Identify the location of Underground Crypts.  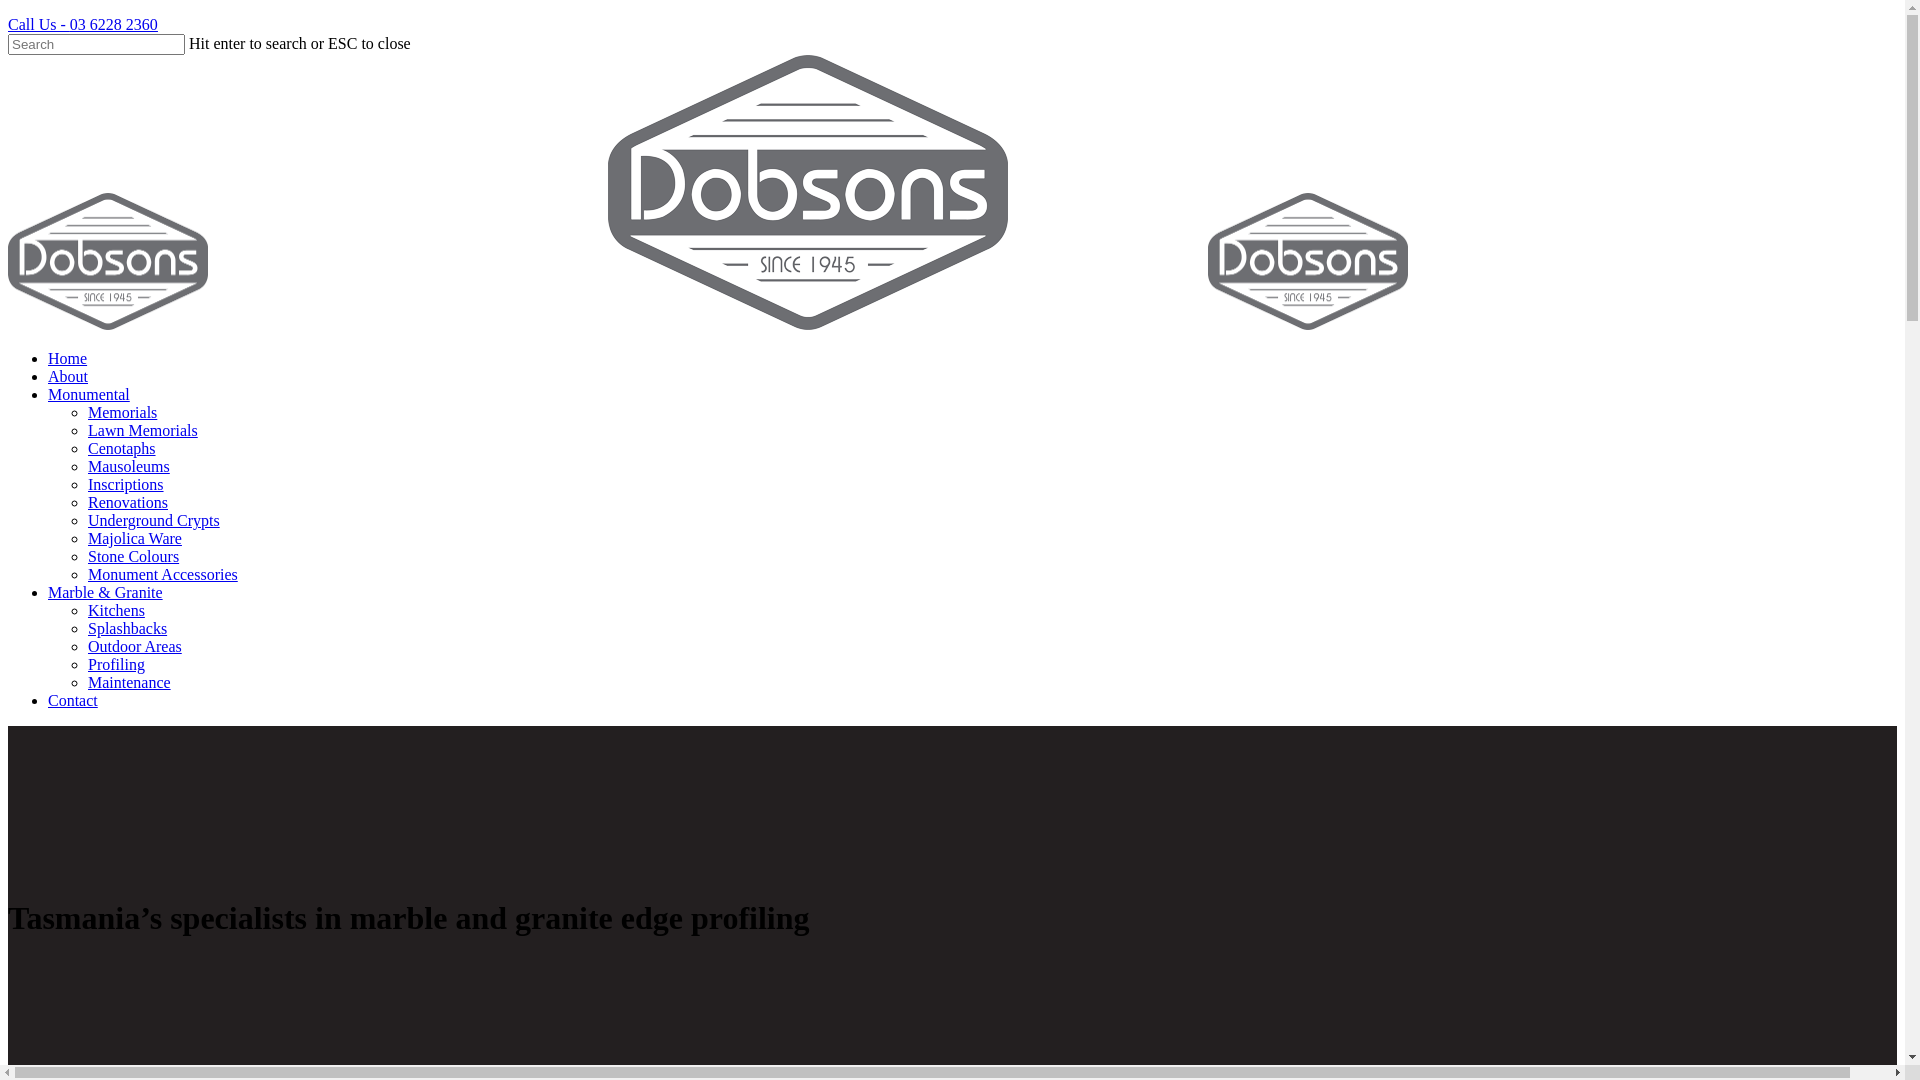
(154, 520).